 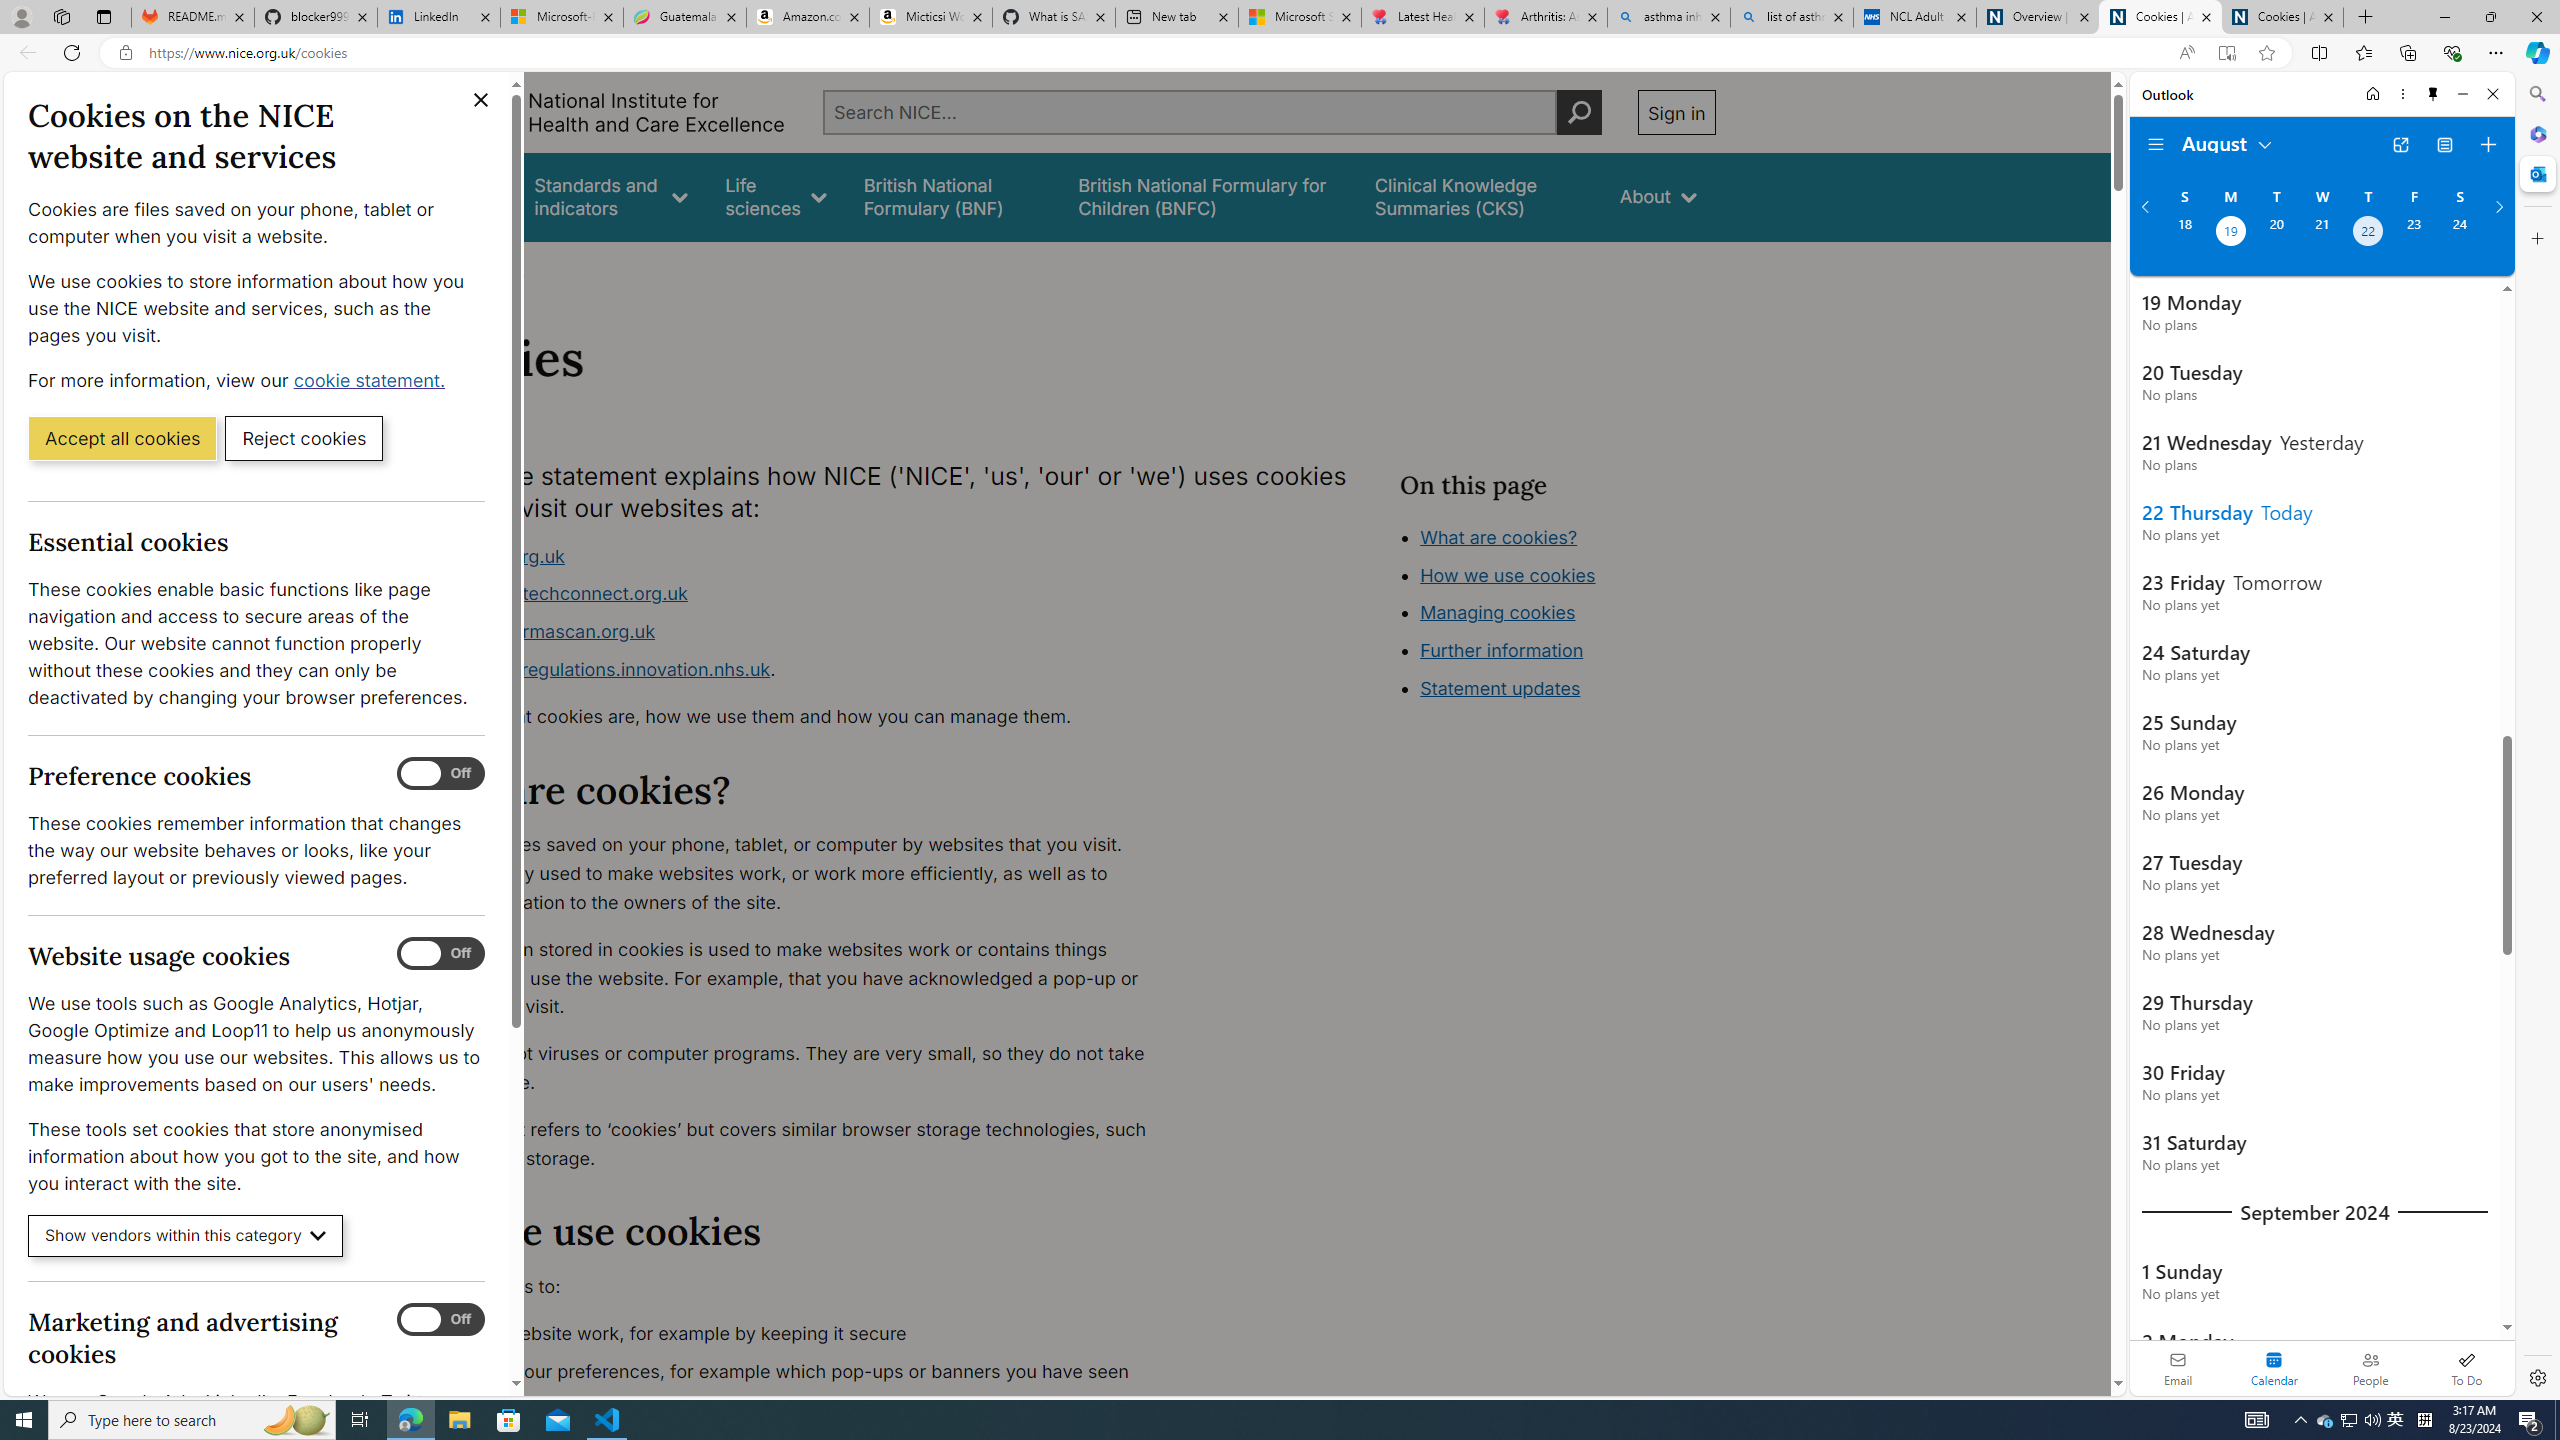 What do you see at coordinates (441, 774) in the screenshot?
I see `Preference cookies` at bounding box center [441, 774].